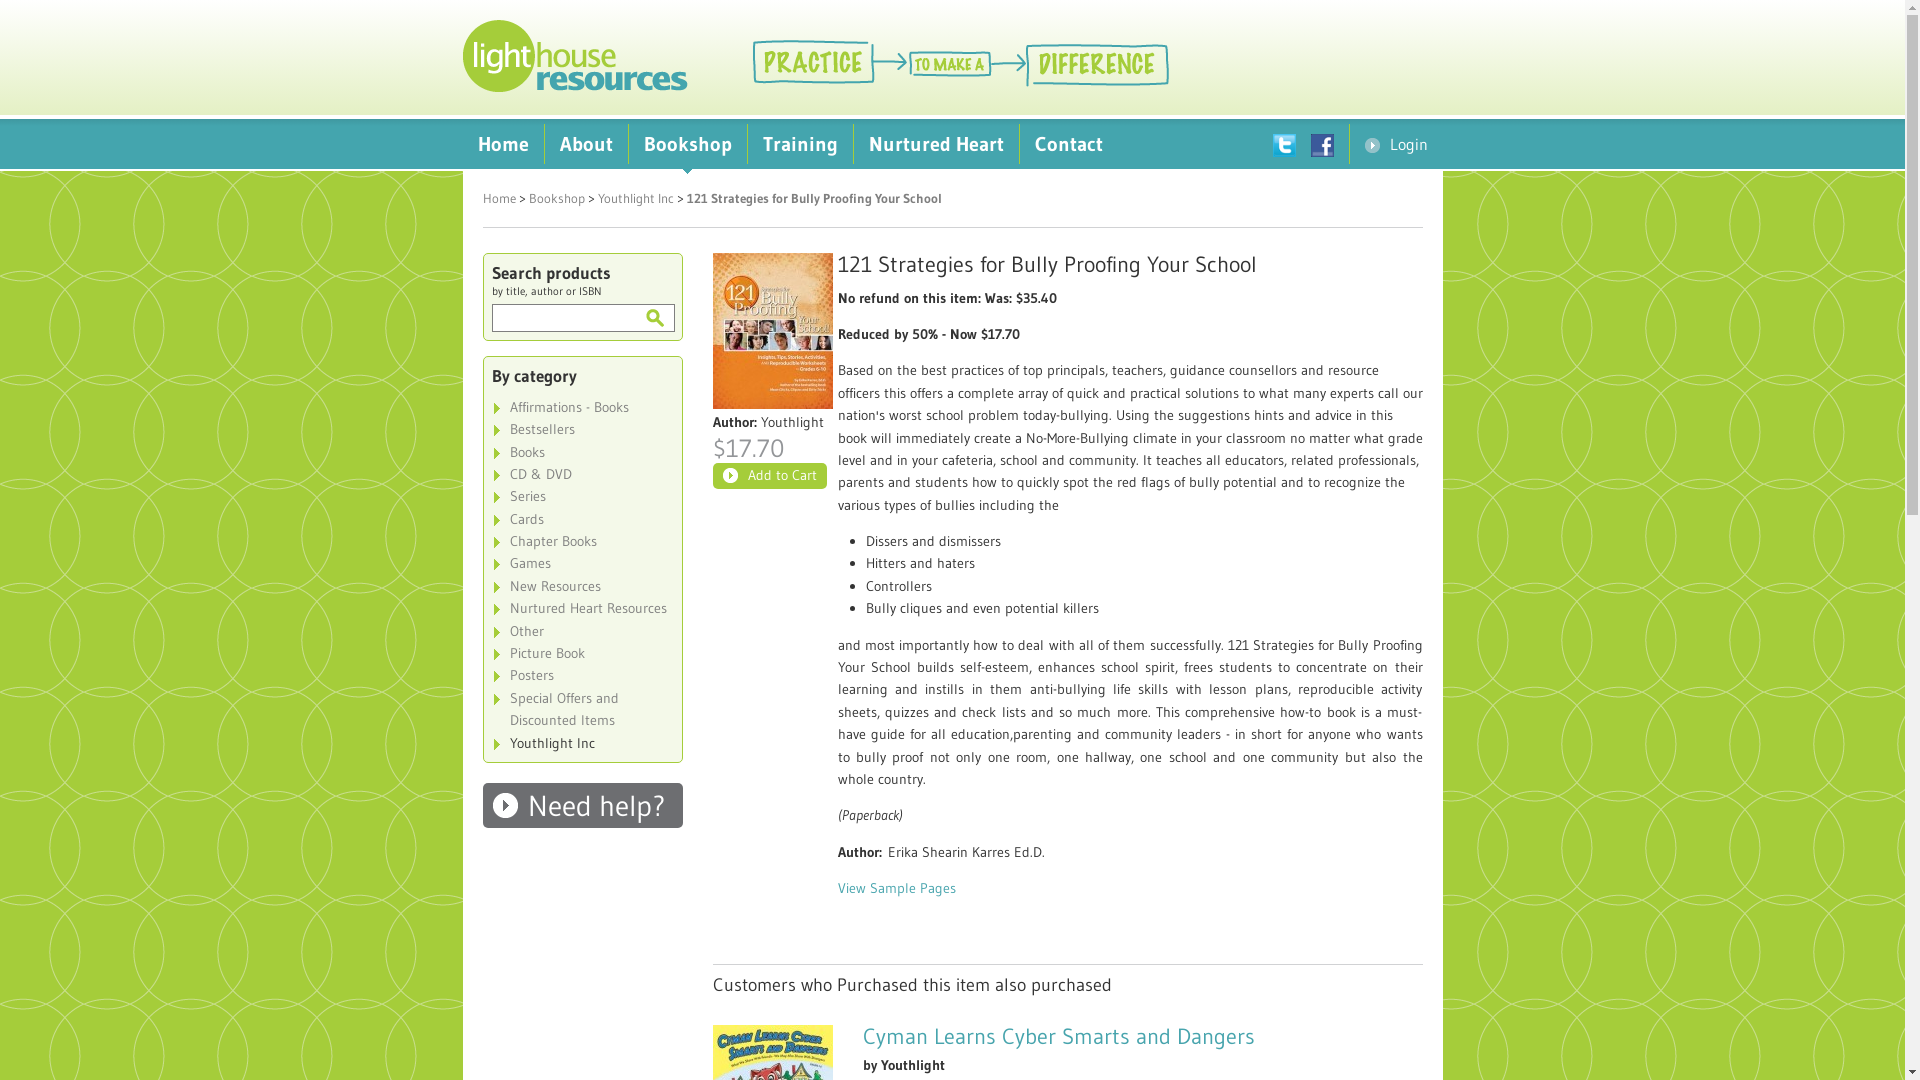  Describe the element at coordinates (582, 631) in the screenshot. I see `Other` at that location.